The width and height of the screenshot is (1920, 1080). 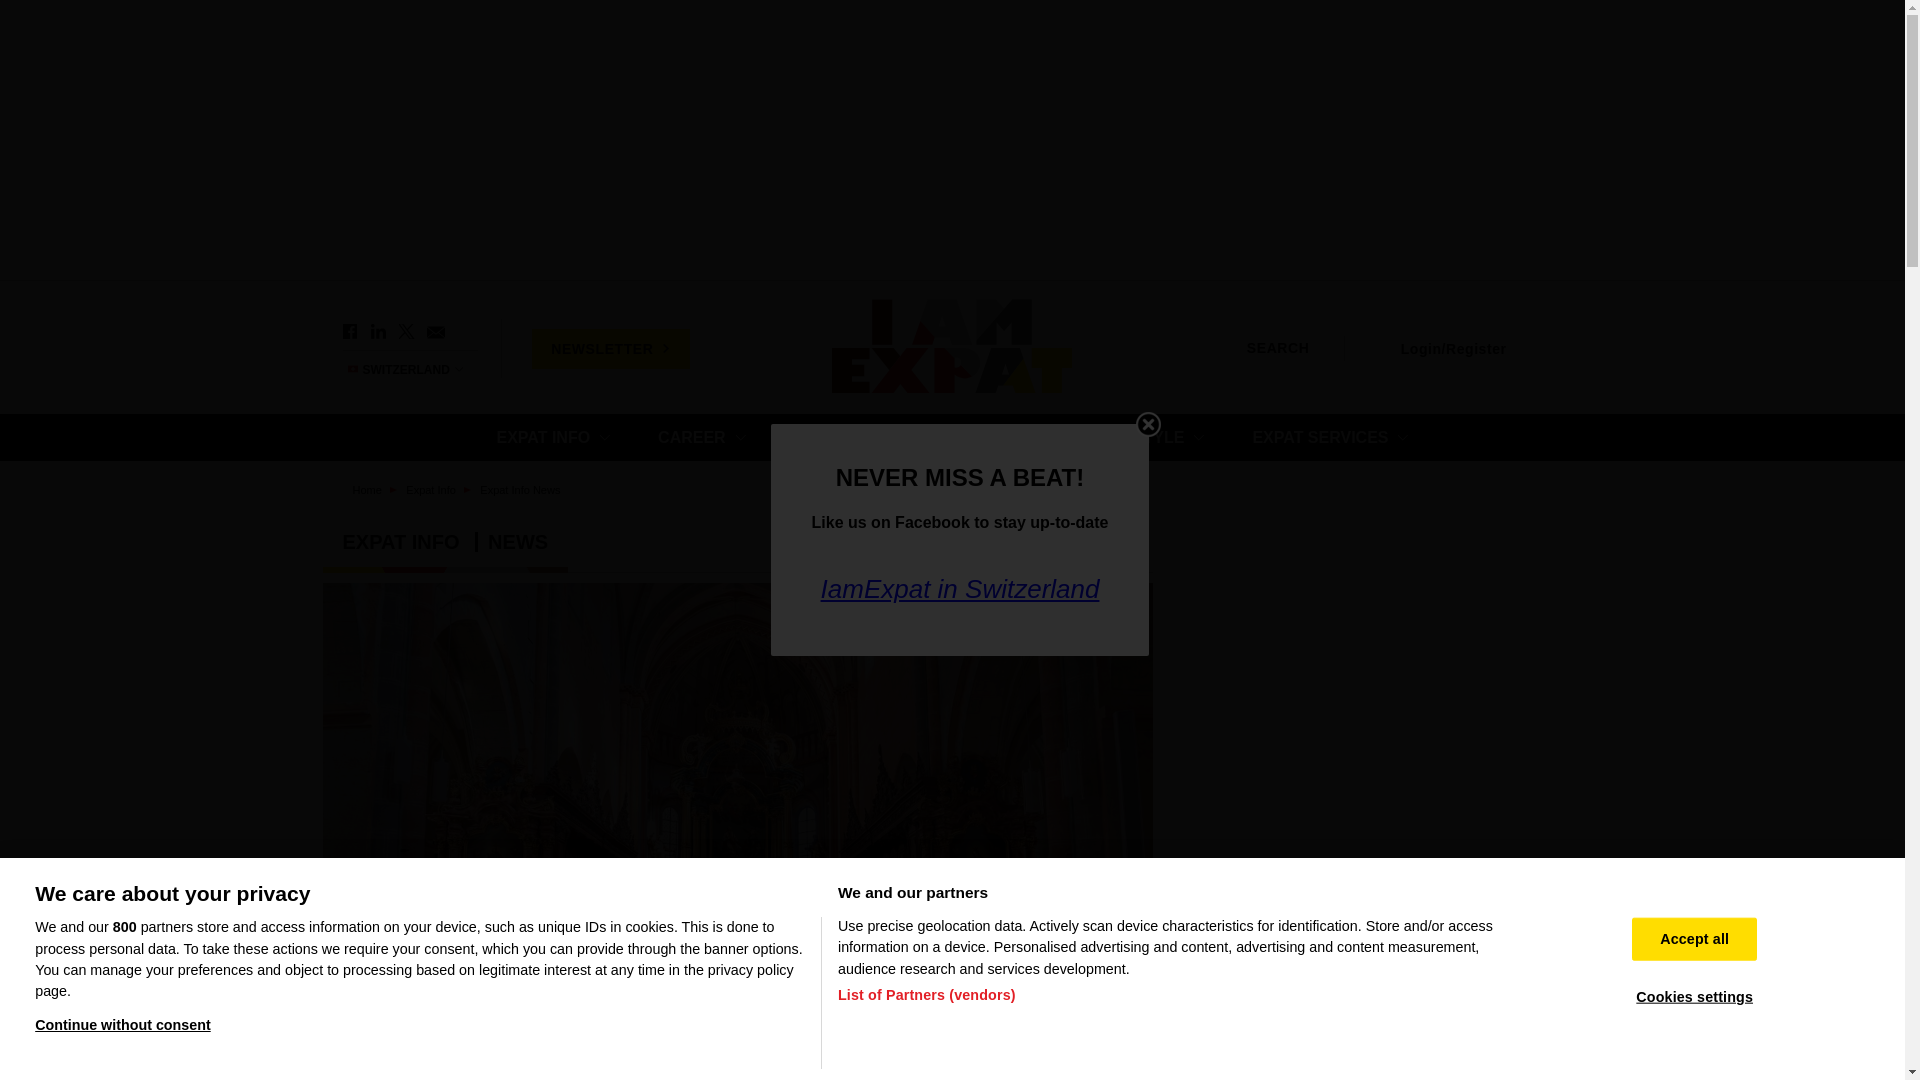 What do you see at coordinates (553, 437) in the screenshot?
I see `EXPAT INFO` at bounding box center [553, 437].